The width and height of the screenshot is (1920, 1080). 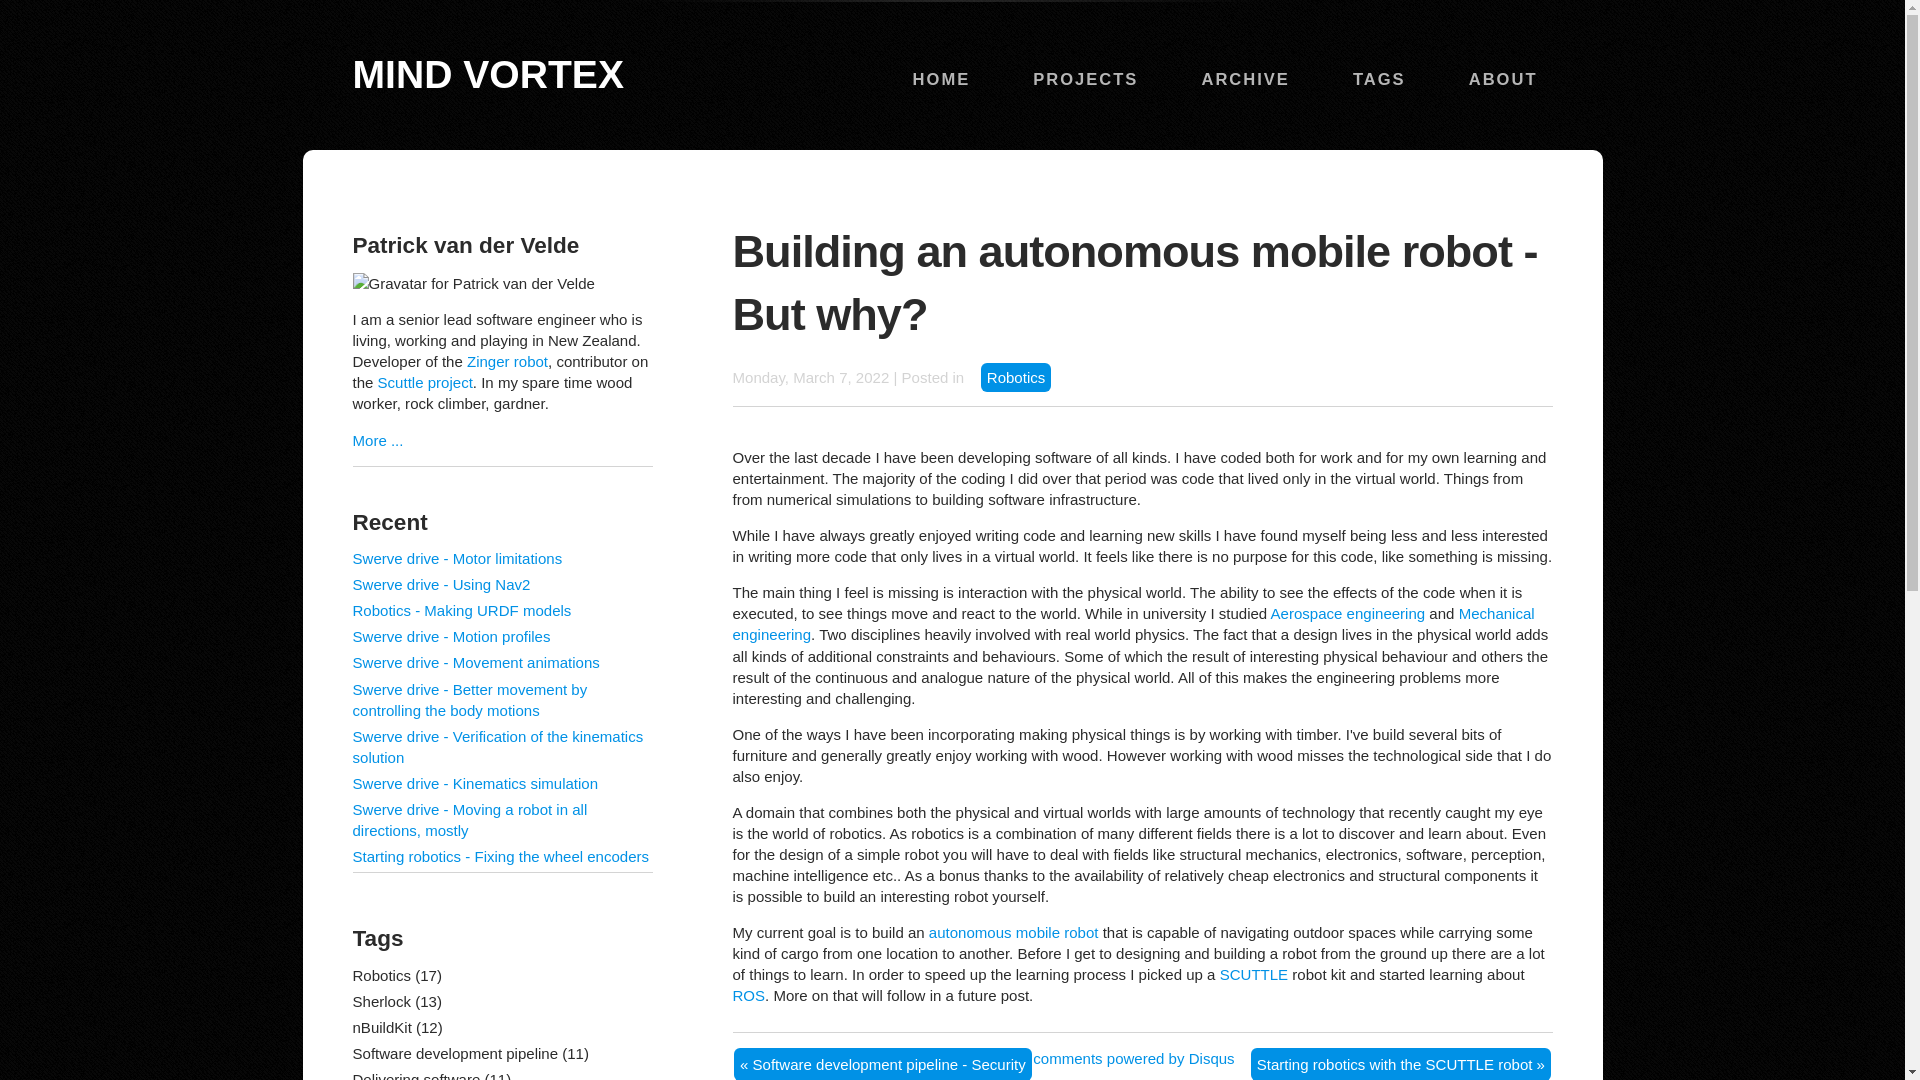 What do you see at coordinates (456, 558) in the screenshot?
I see `Swerve drive - Motor limitations` at bounding box center [456, 558].